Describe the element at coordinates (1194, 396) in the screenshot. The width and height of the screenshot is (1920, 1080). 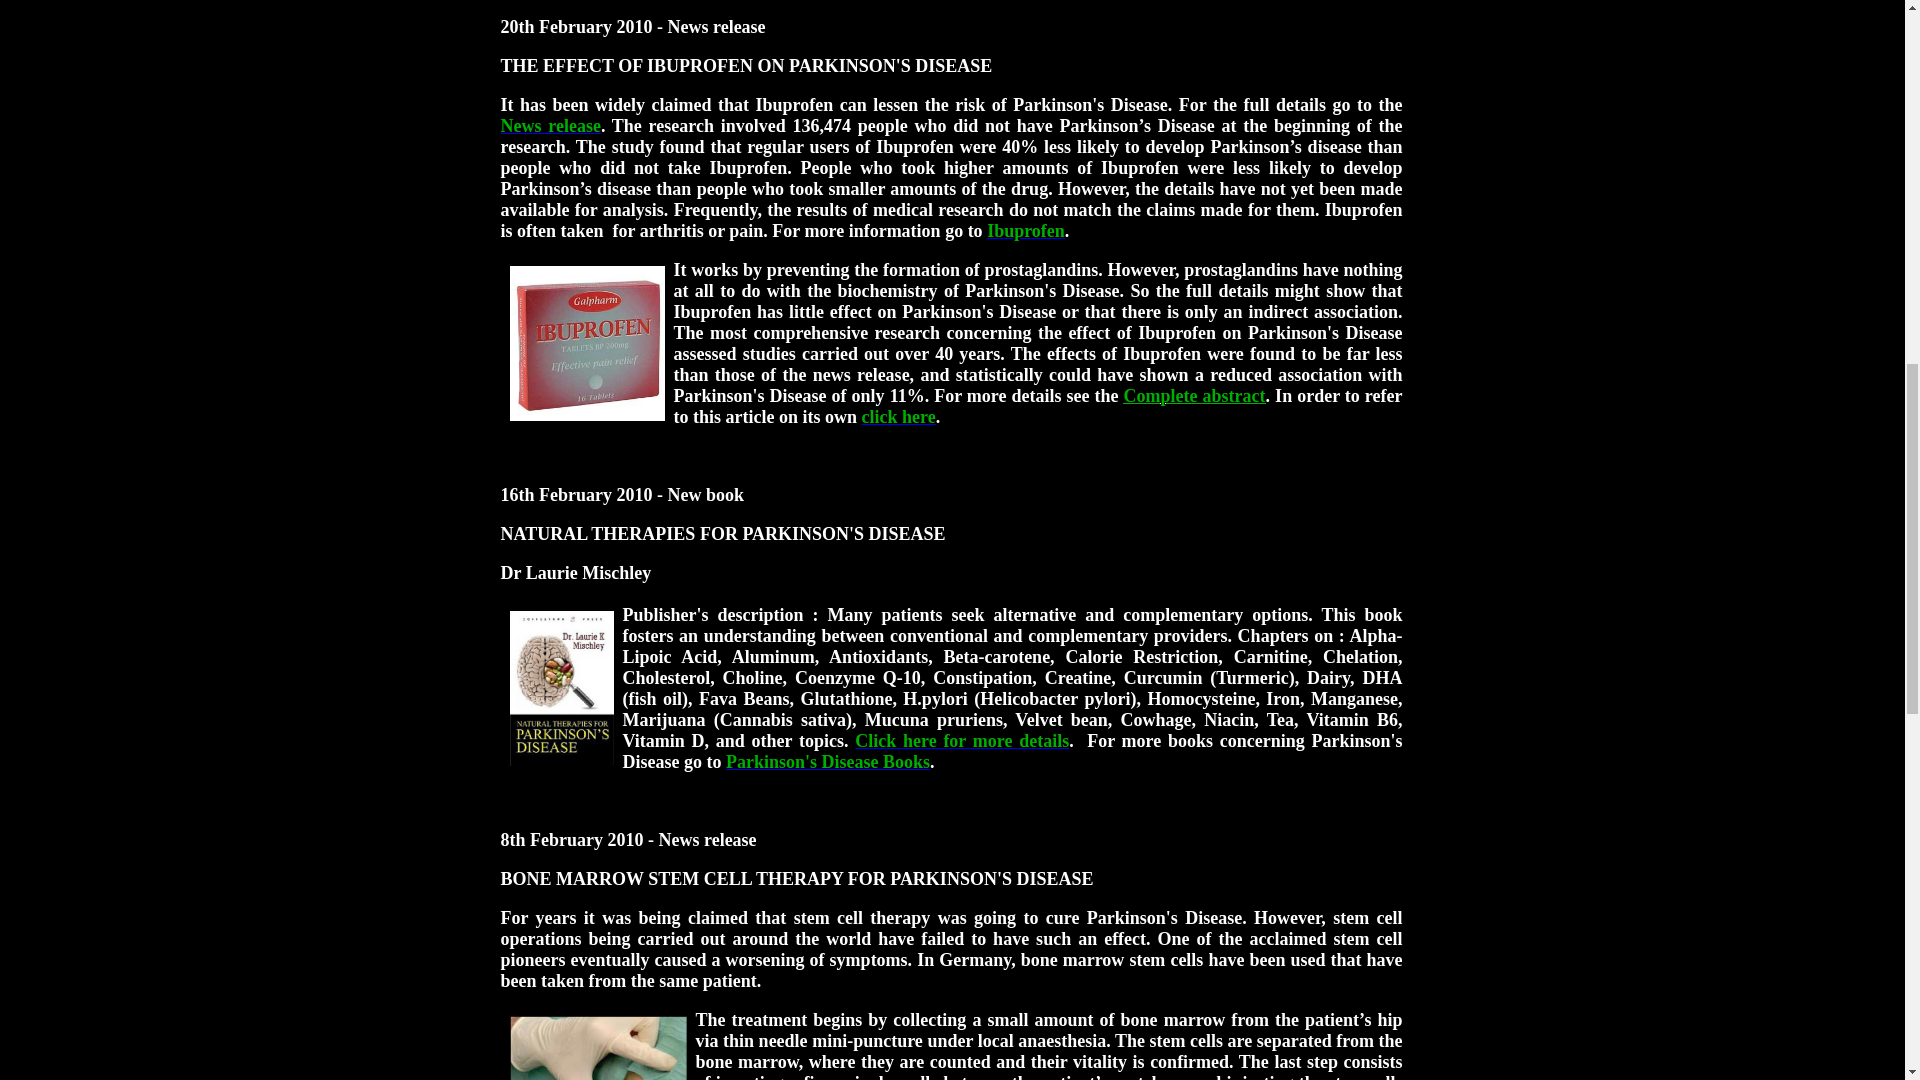
I see `Complete abstract` at that location.